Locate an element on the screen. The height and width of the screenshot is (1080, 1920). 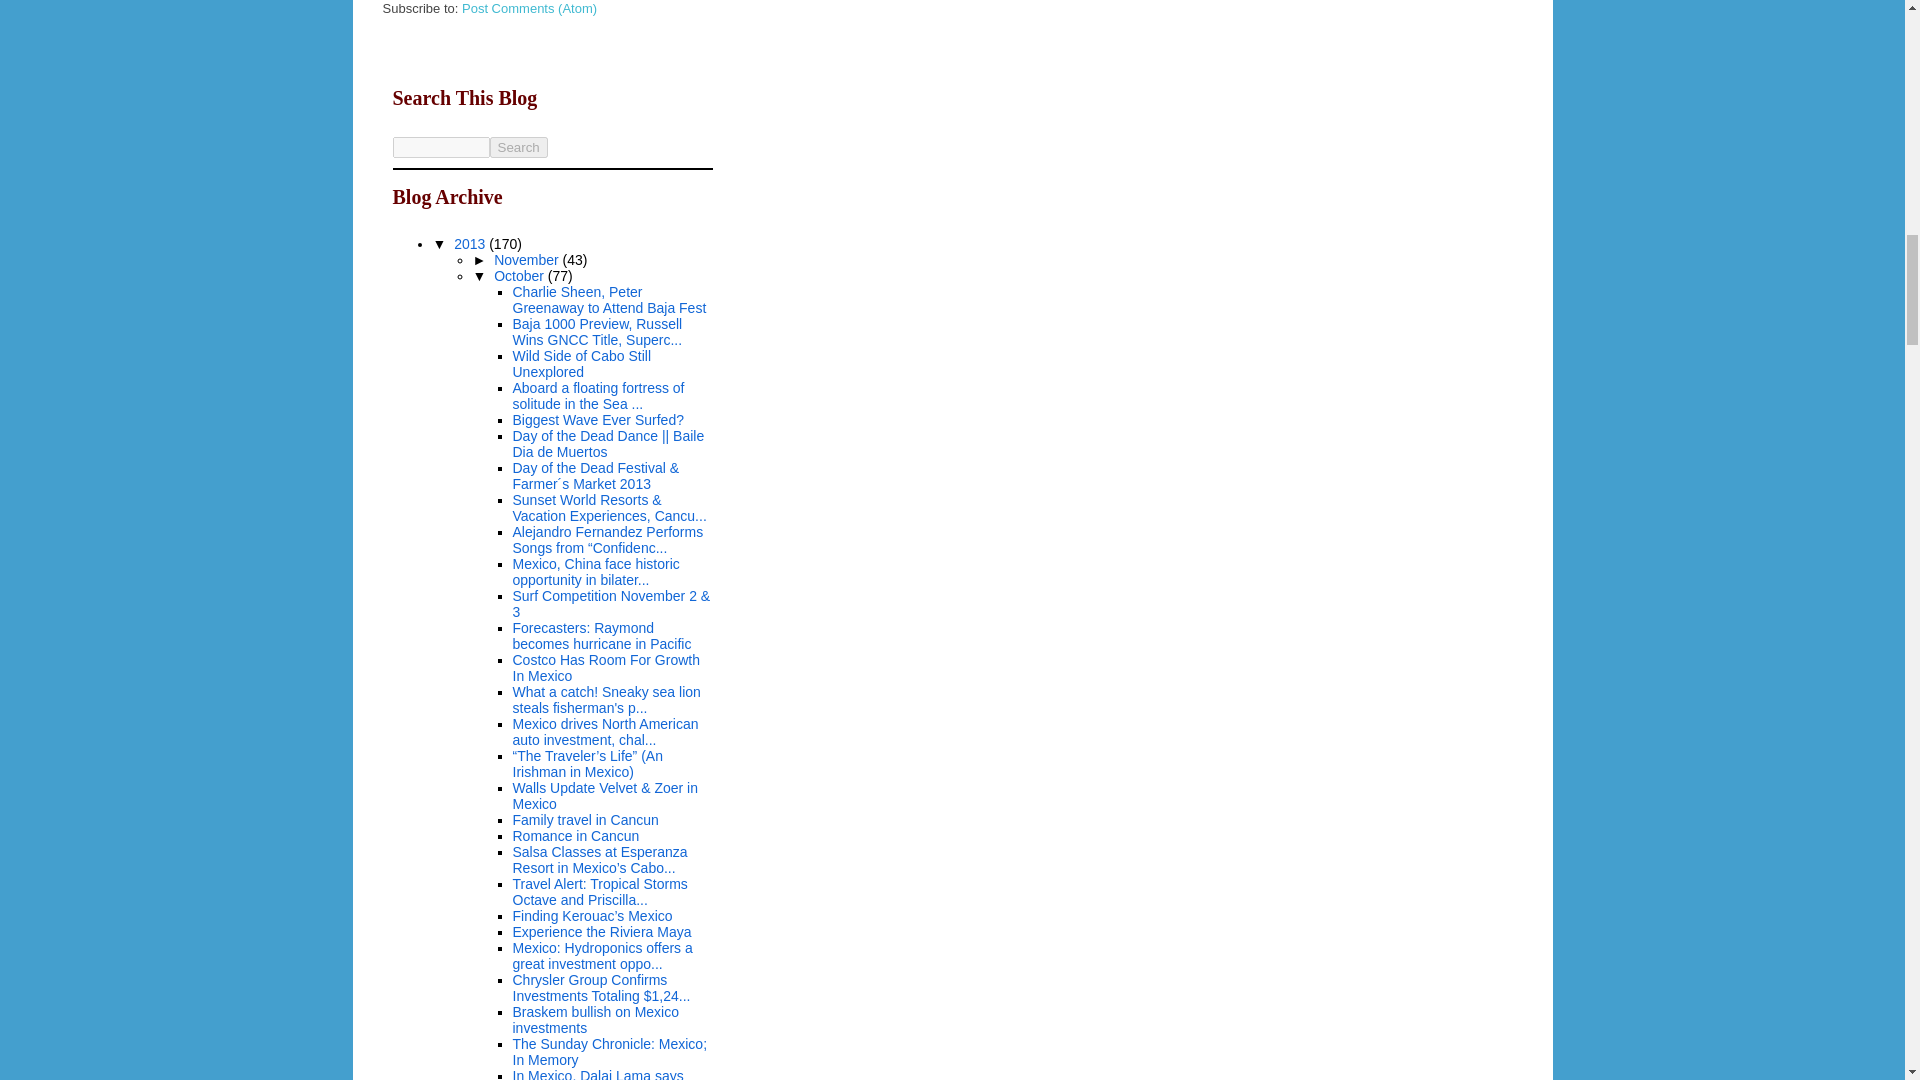
search is located at coordinates (440, 147).